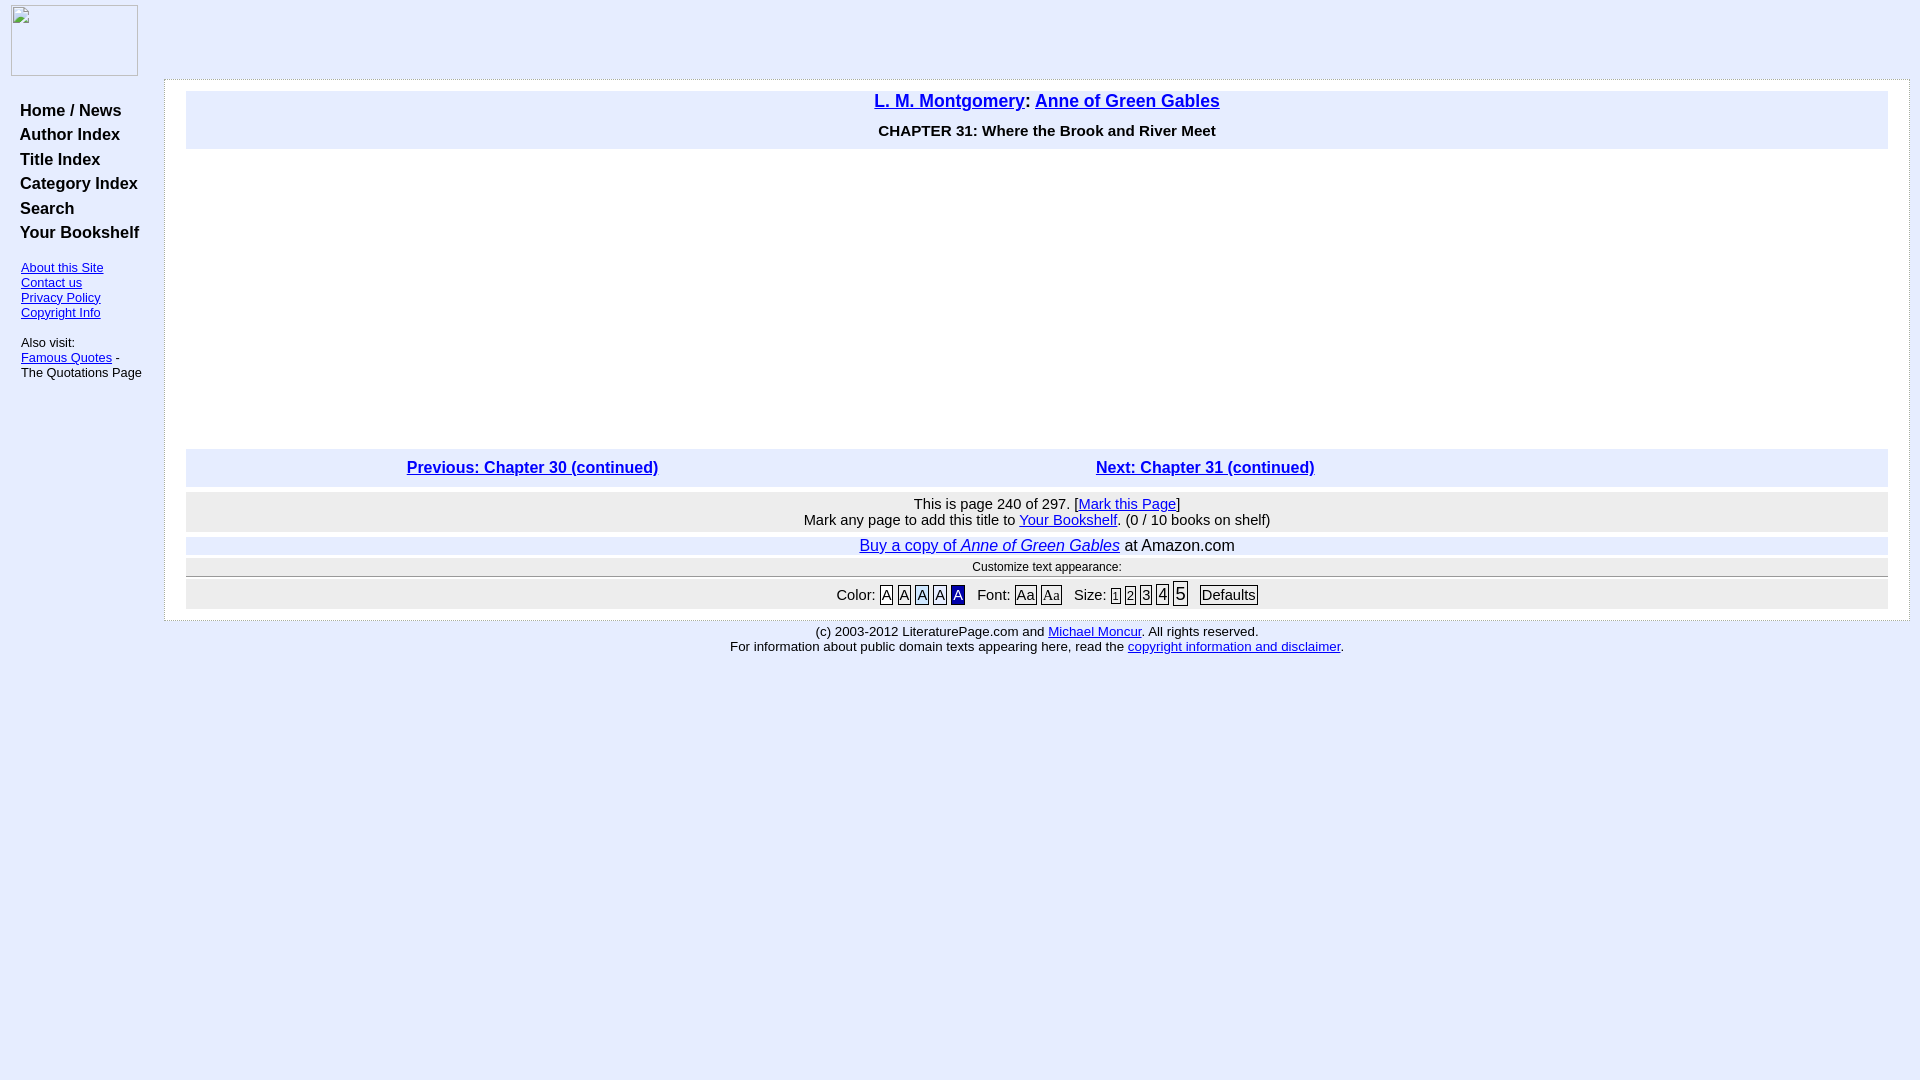  I want to click on Copyright Info, so click(61, 312).